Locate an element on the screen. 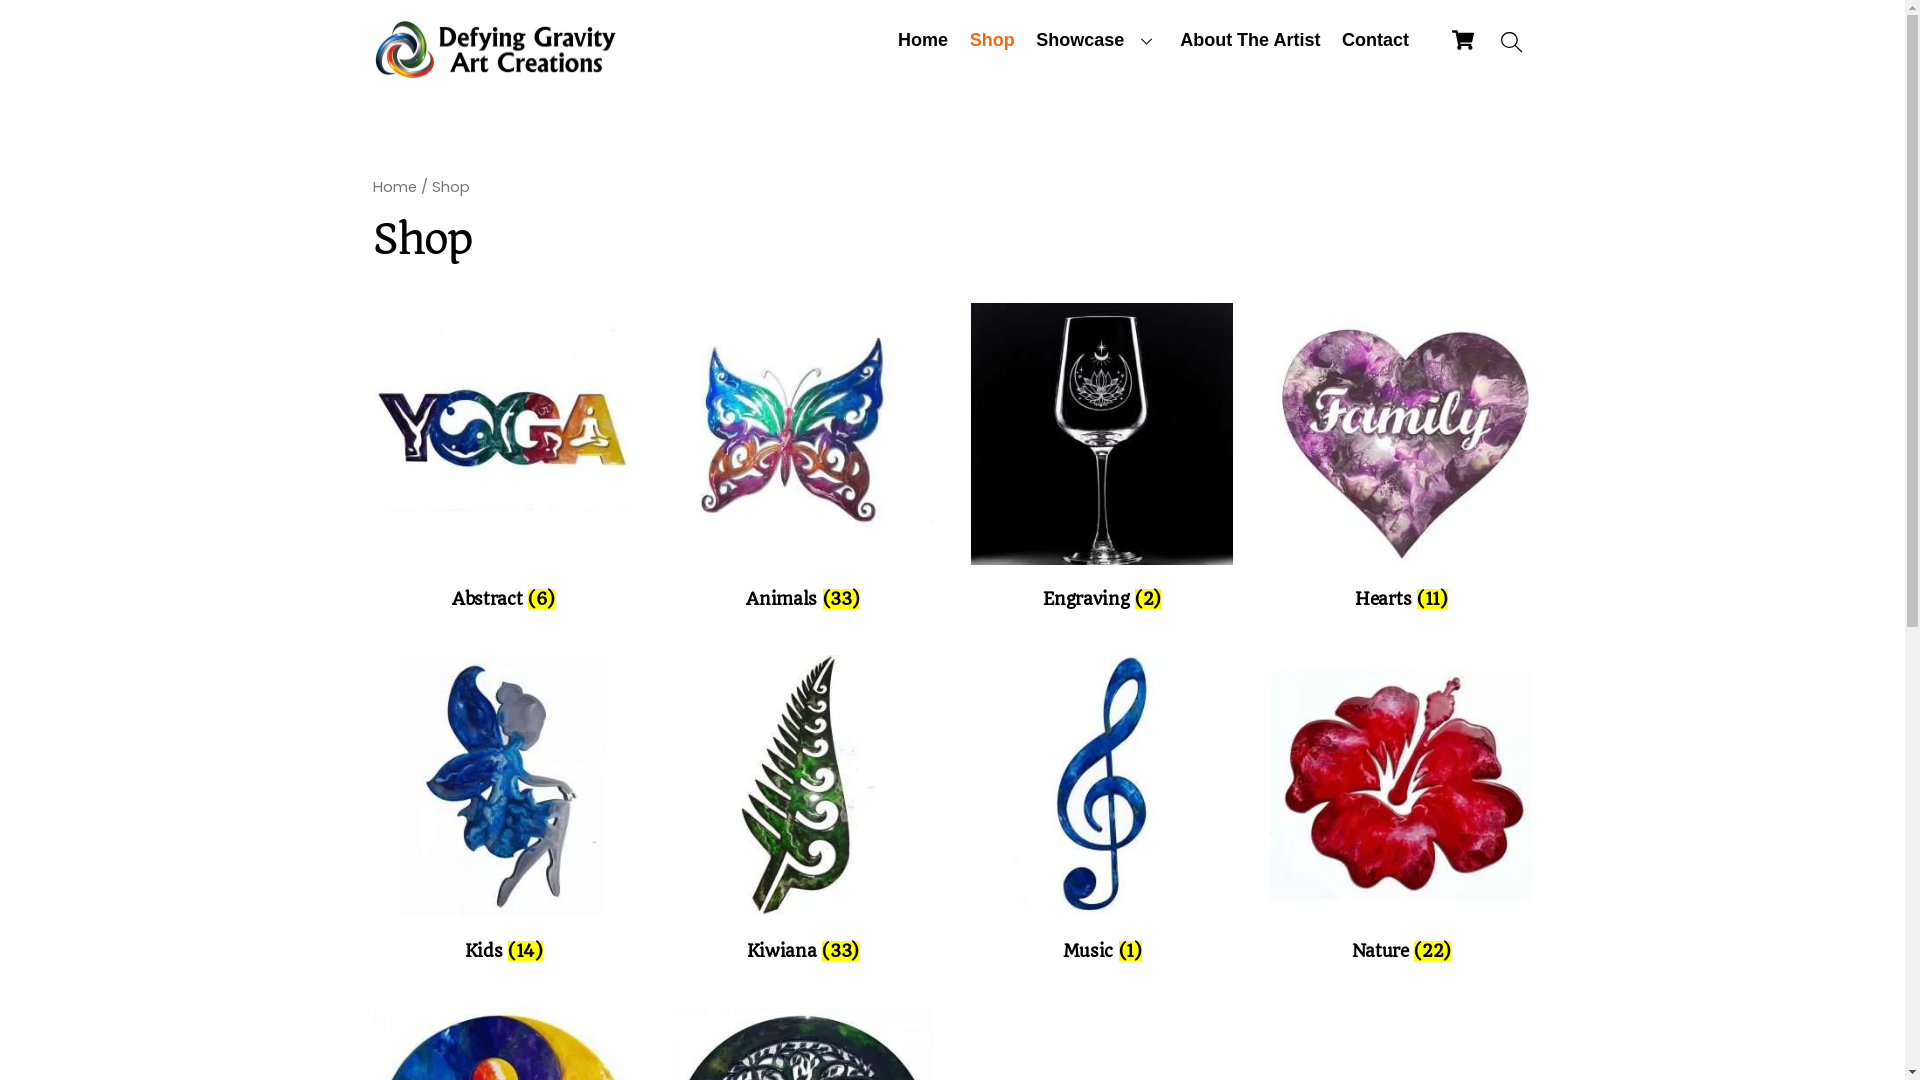  Showcase is located at coordinates (1098, 40).